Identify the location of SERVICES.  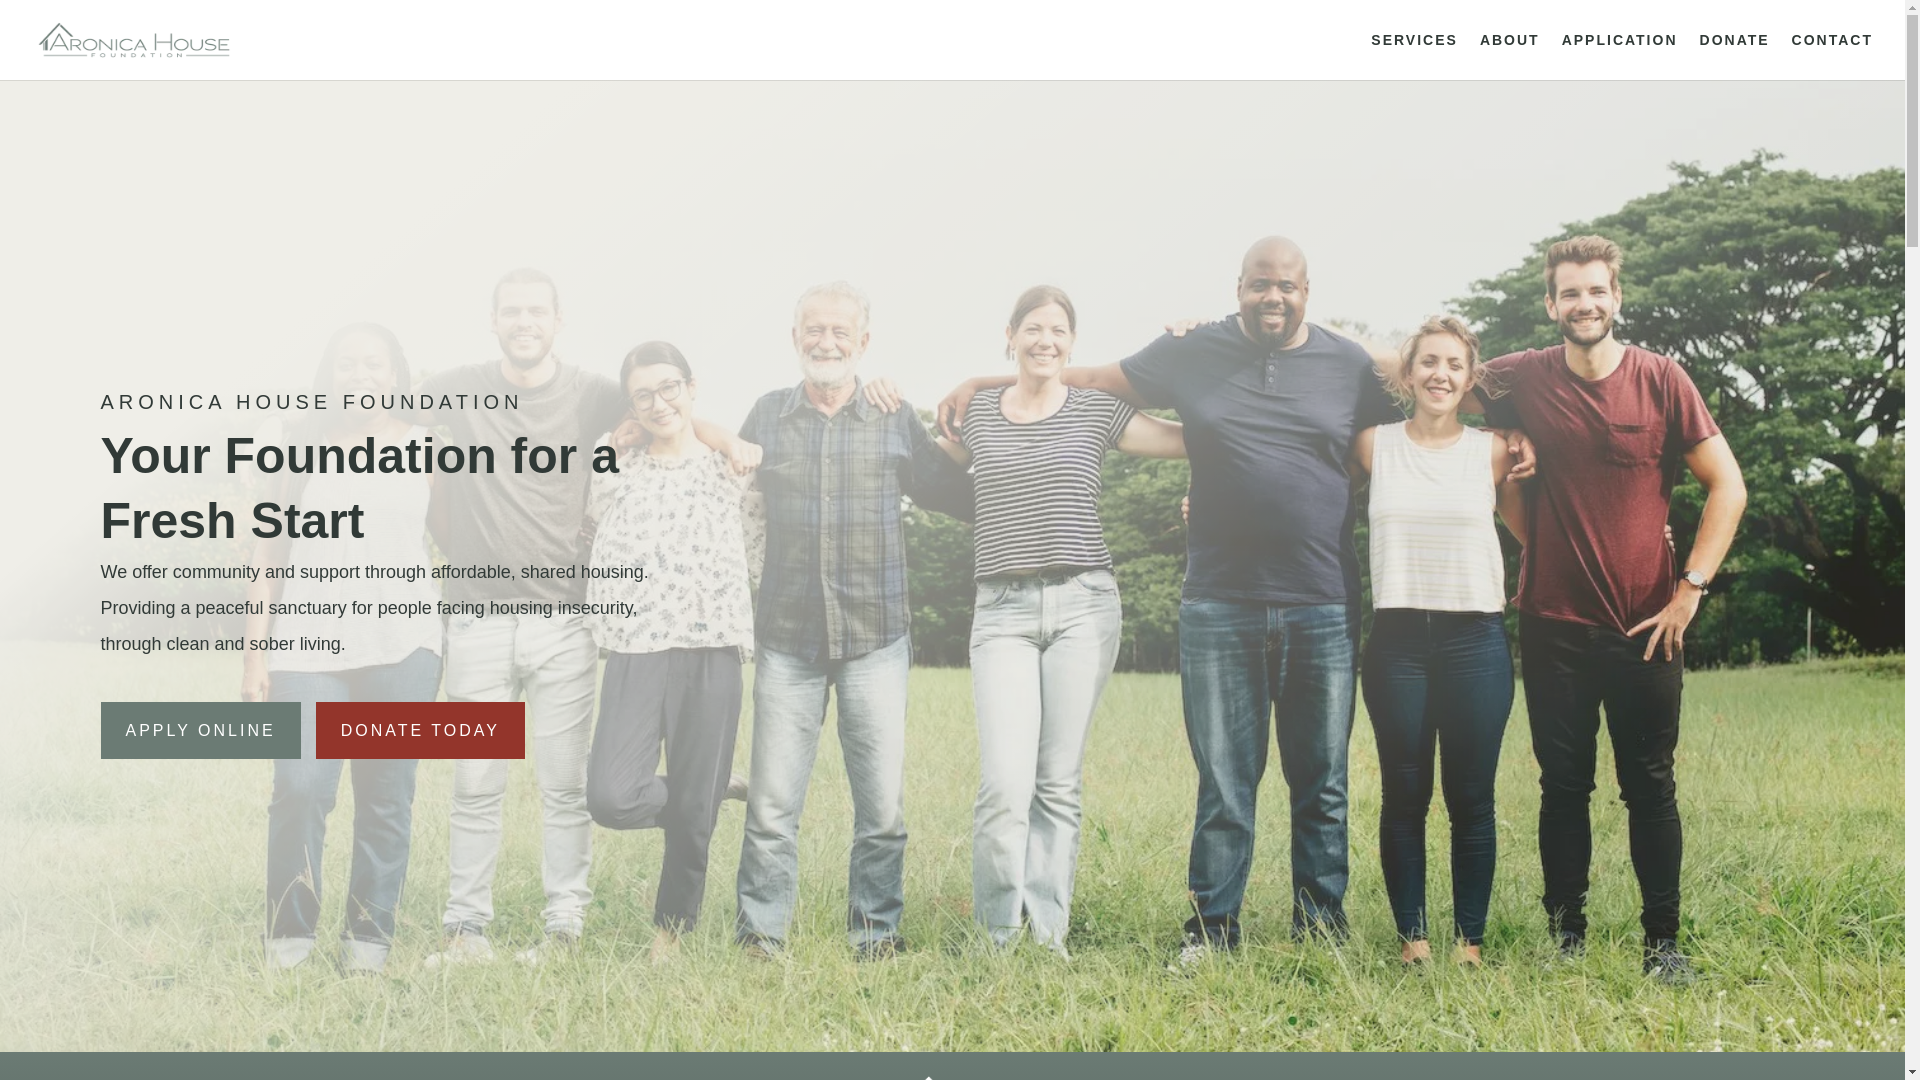
(1414, 56).